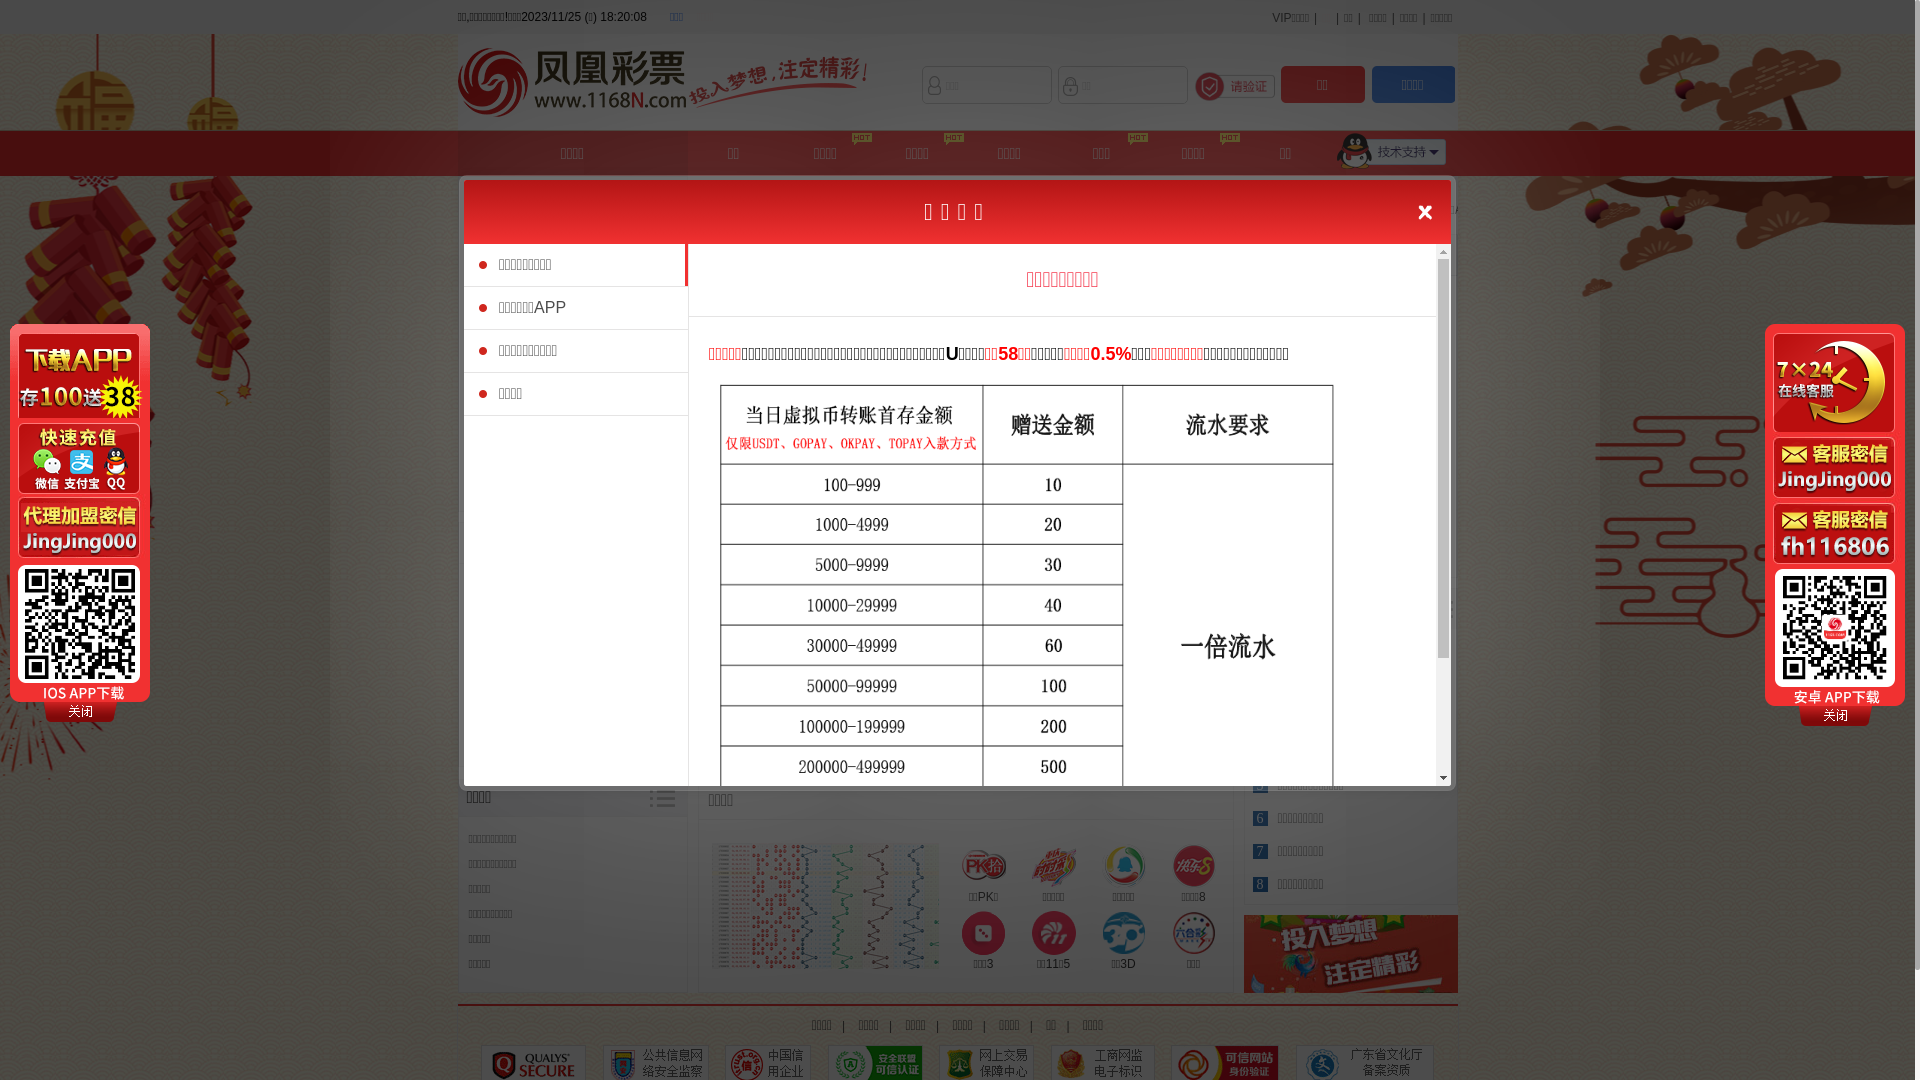 This screenshot has height=1080, width=1920. Describe the element at coordinates (1260, 752) in the screenshot. I see `4` at that location.